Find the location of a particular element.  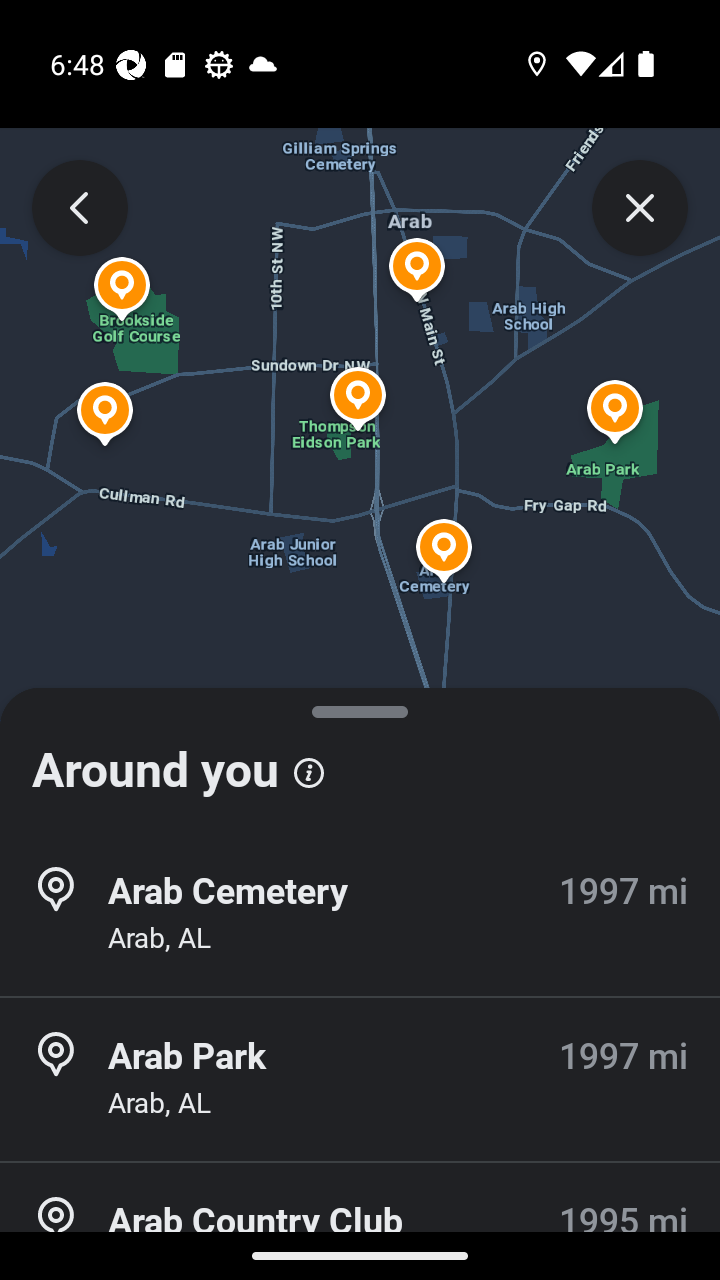

Arab Cemetery 1997 mi Arab, AL is located at coordinates (360, 914).